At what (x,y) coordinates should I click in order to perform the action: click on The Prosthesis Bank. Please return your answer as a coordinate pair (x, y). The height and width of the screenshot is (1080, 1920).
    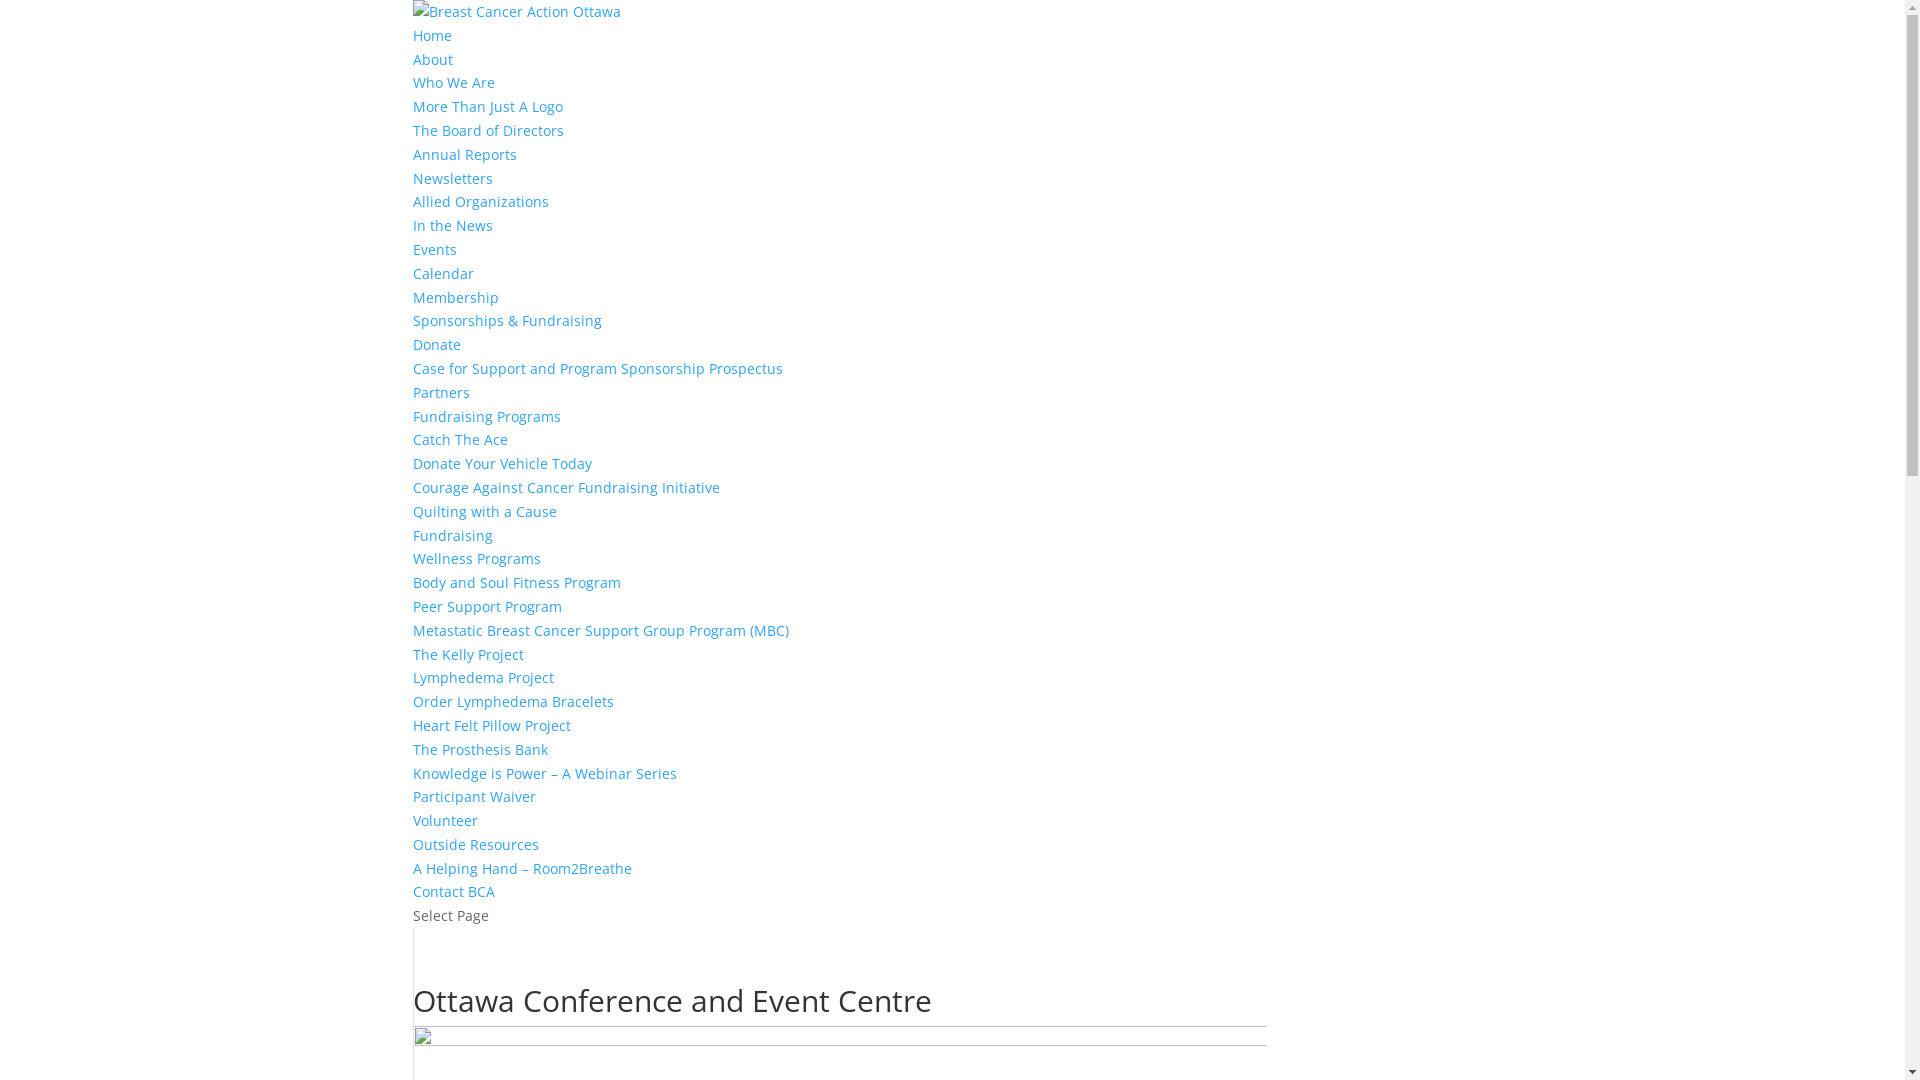
    Looking at the image, I should click on (480, 749).